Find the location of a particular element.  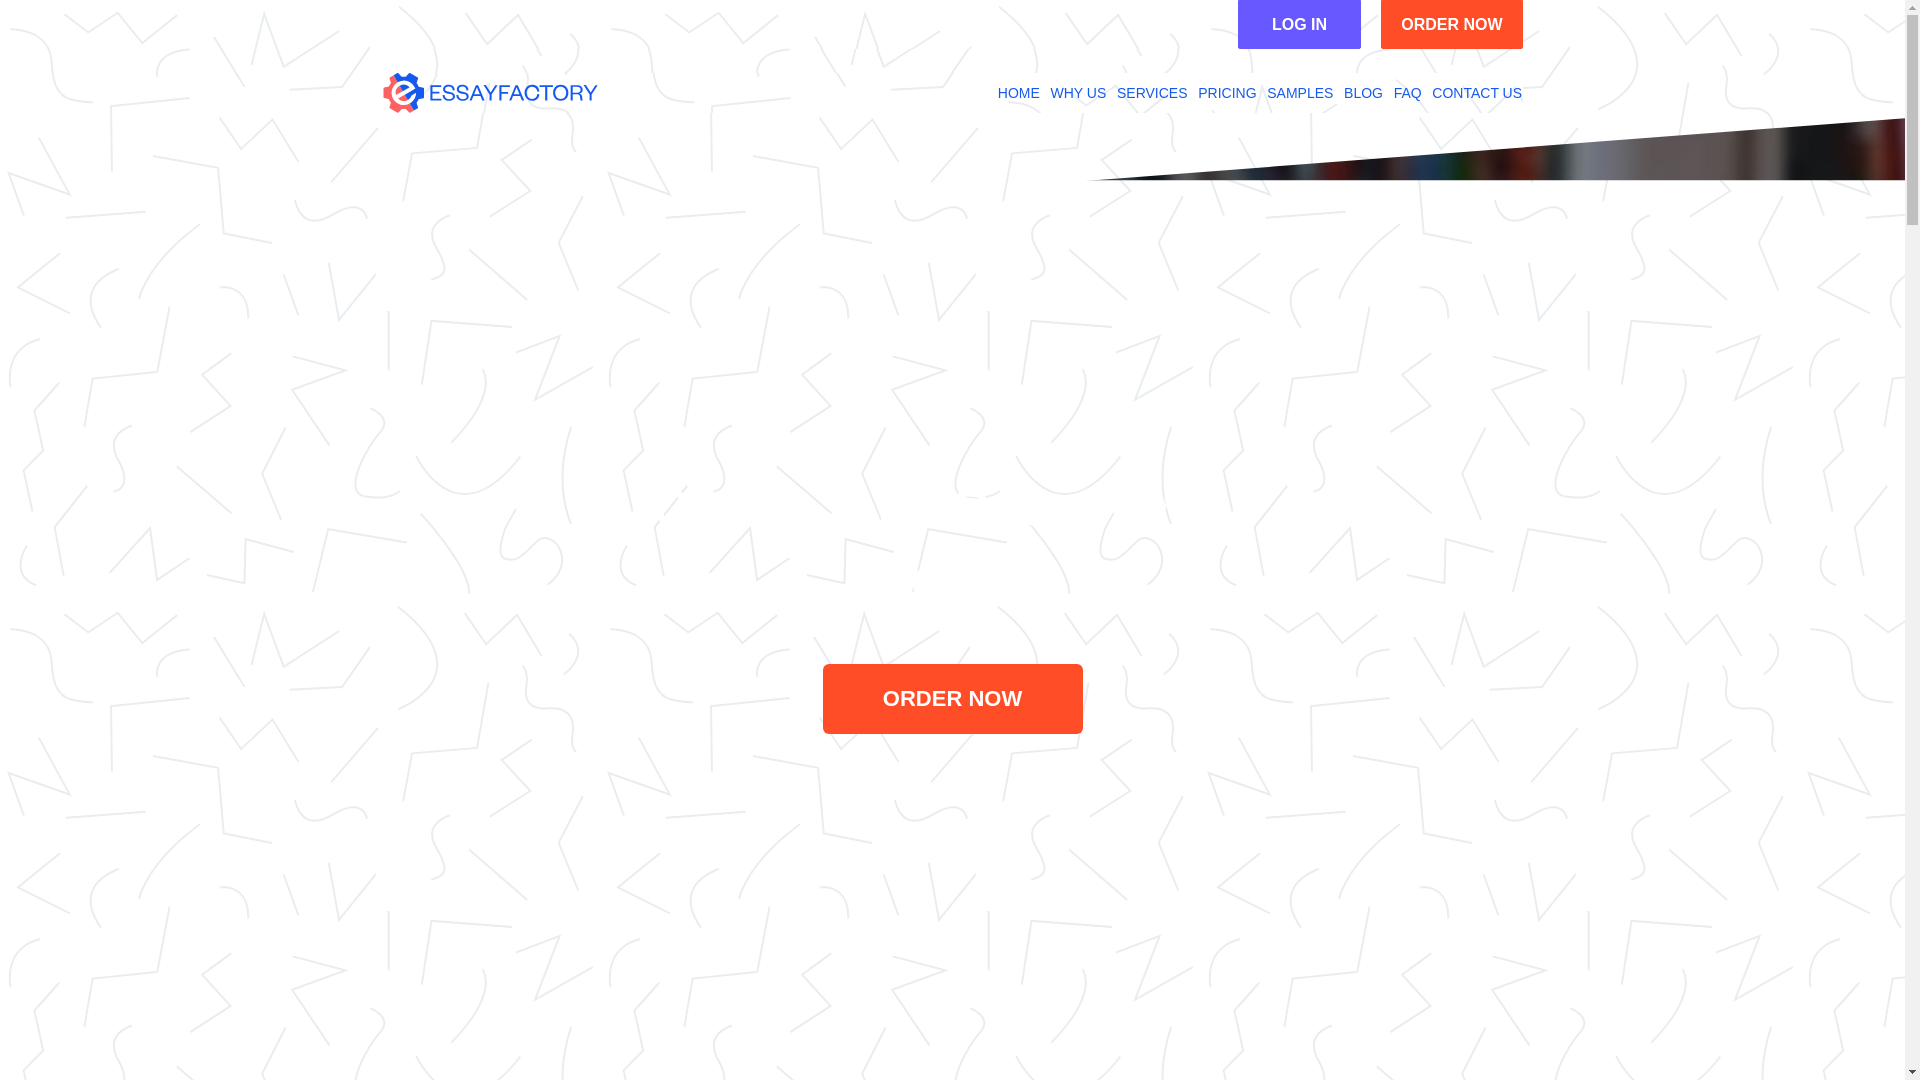

HOME is located at coordinates (1019, 93).